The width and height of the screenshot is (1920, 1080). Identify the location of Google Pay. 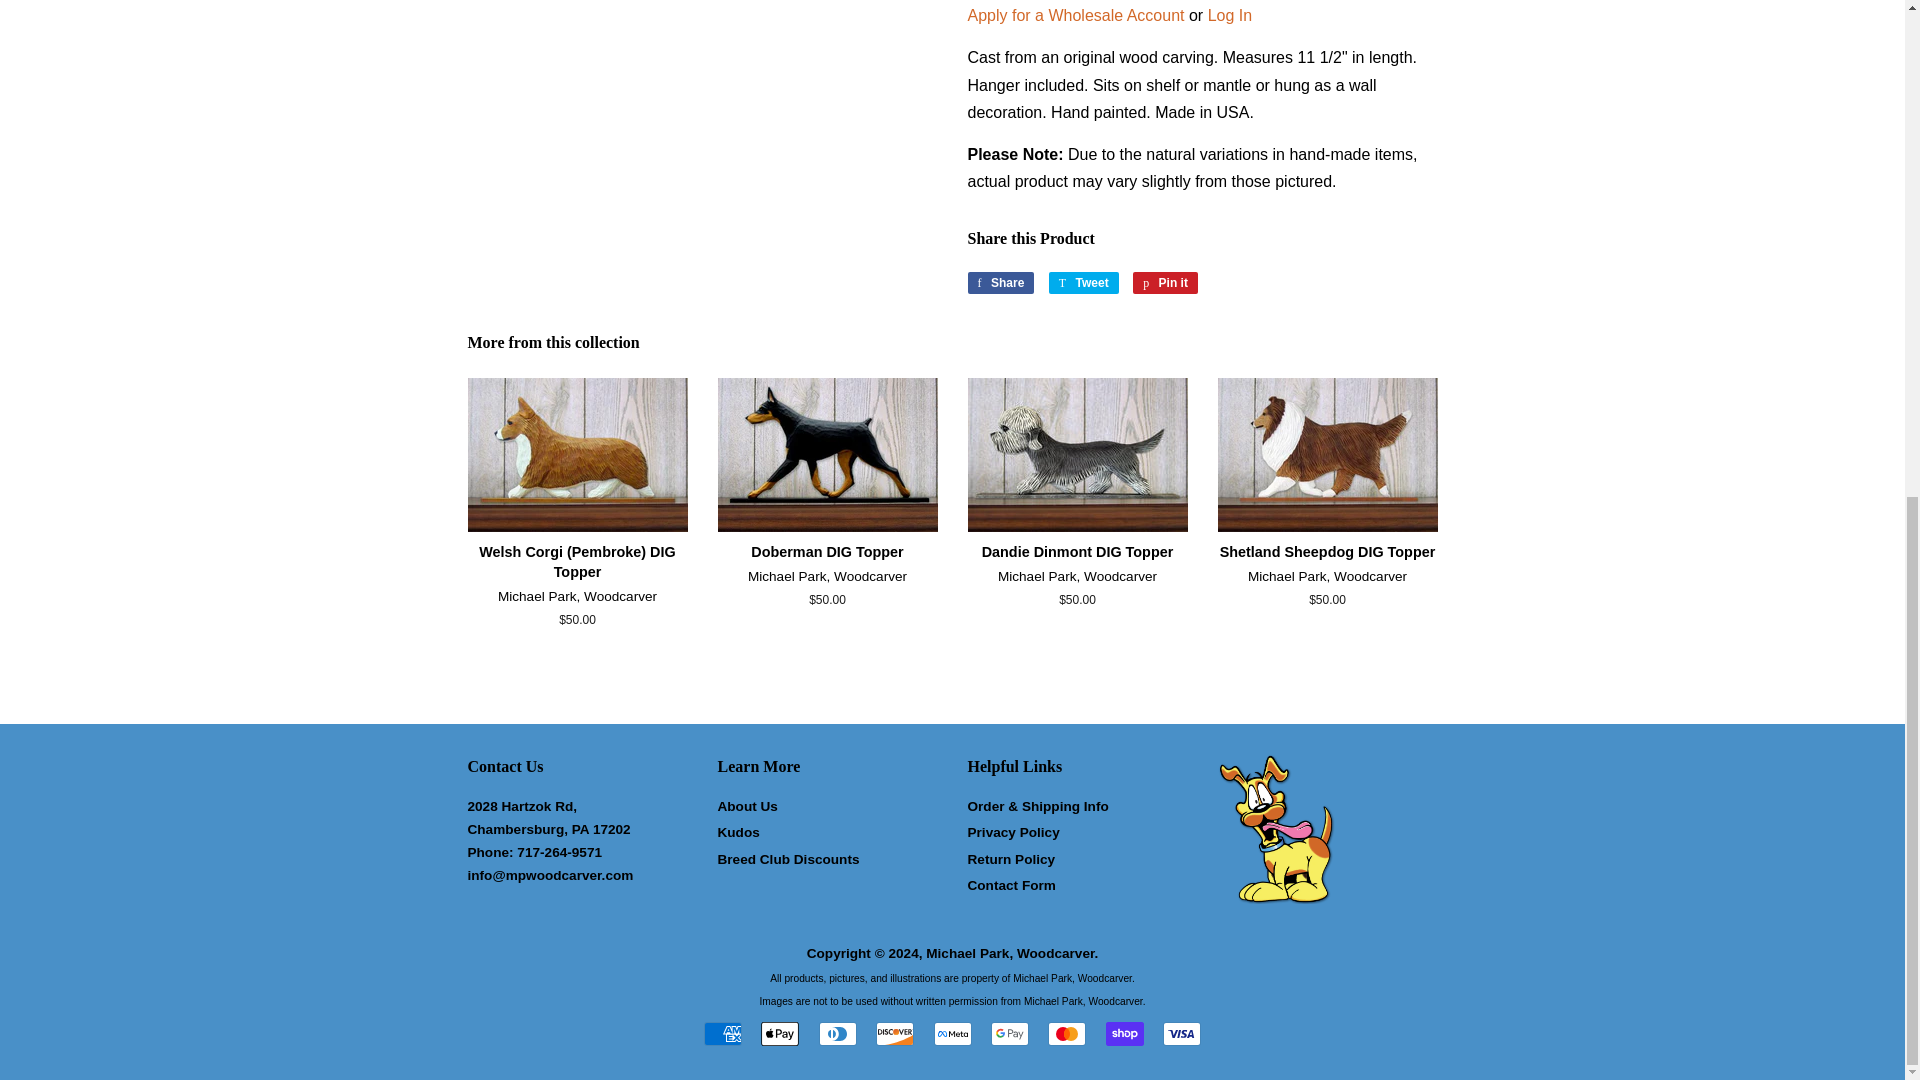
(1010, 1034).